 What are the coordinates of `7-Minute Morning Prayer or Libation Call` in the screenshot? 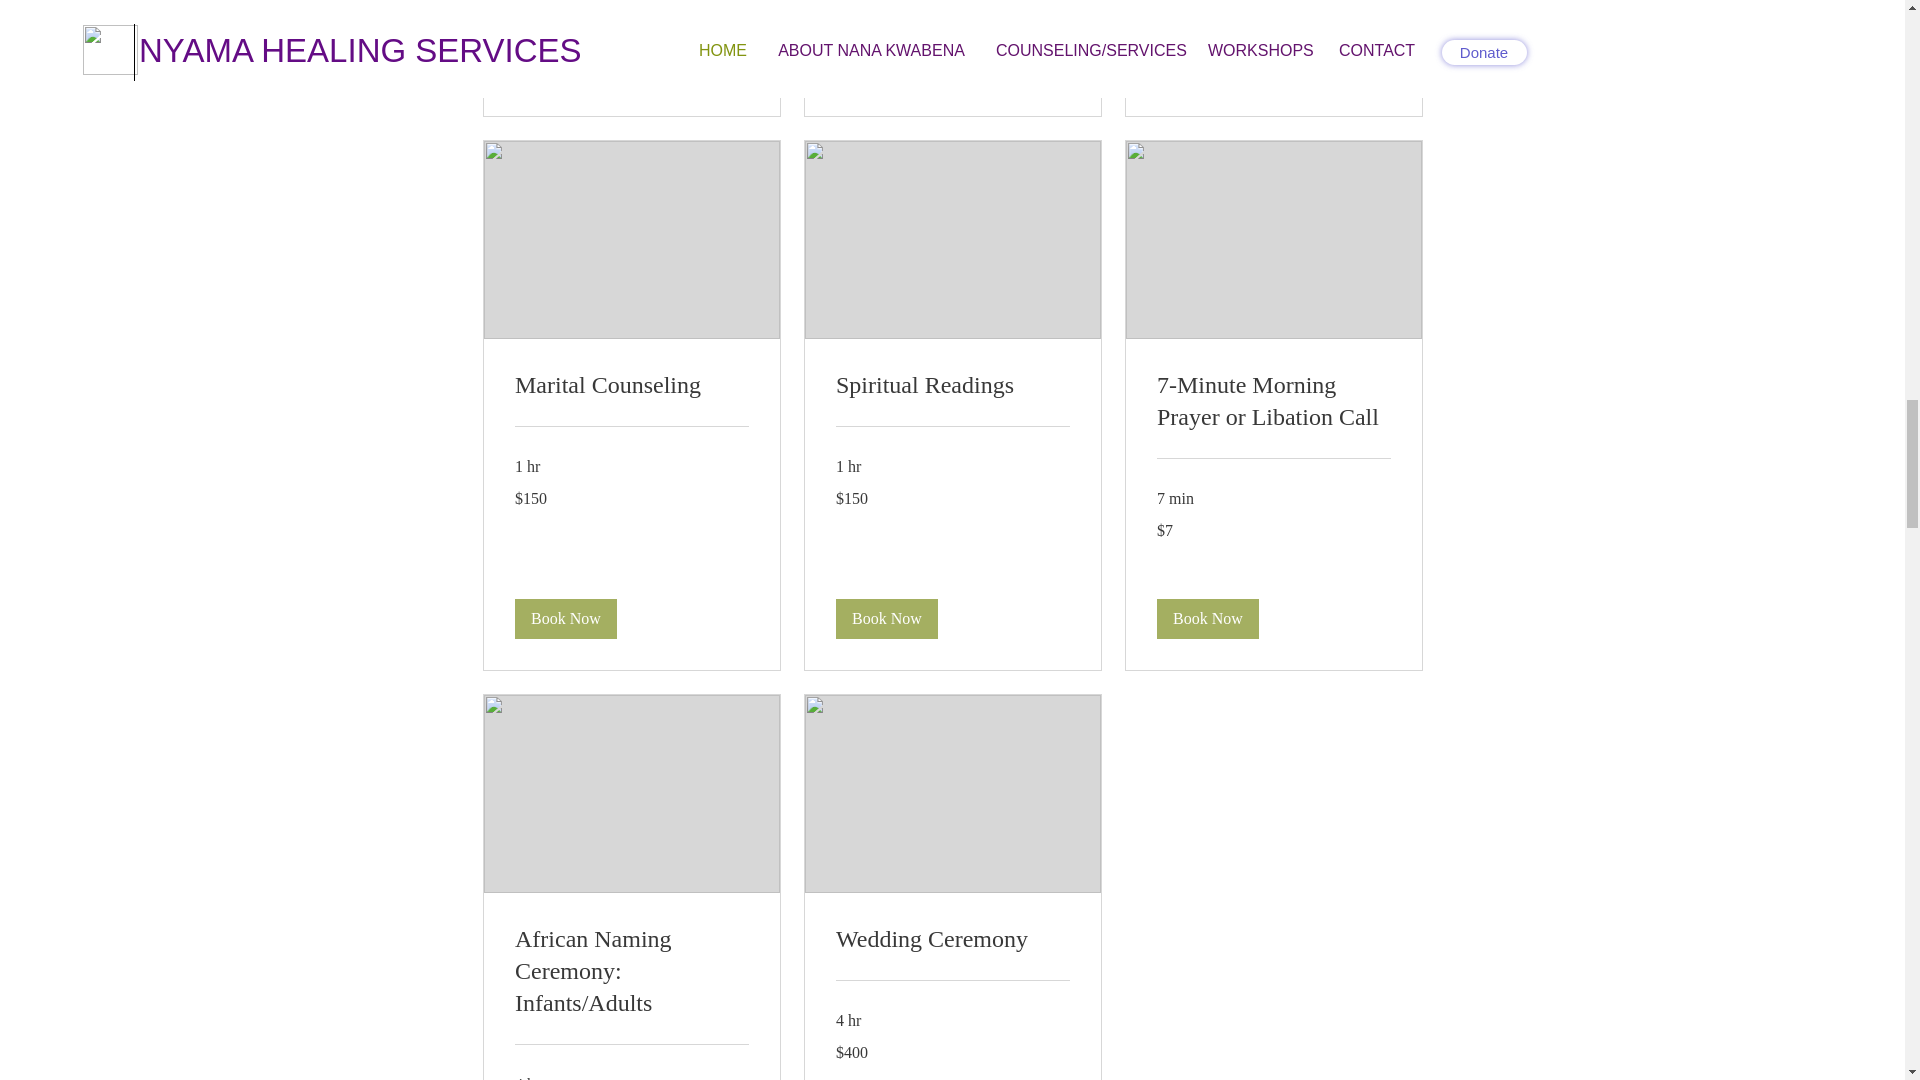 It's located at (1272, 402).